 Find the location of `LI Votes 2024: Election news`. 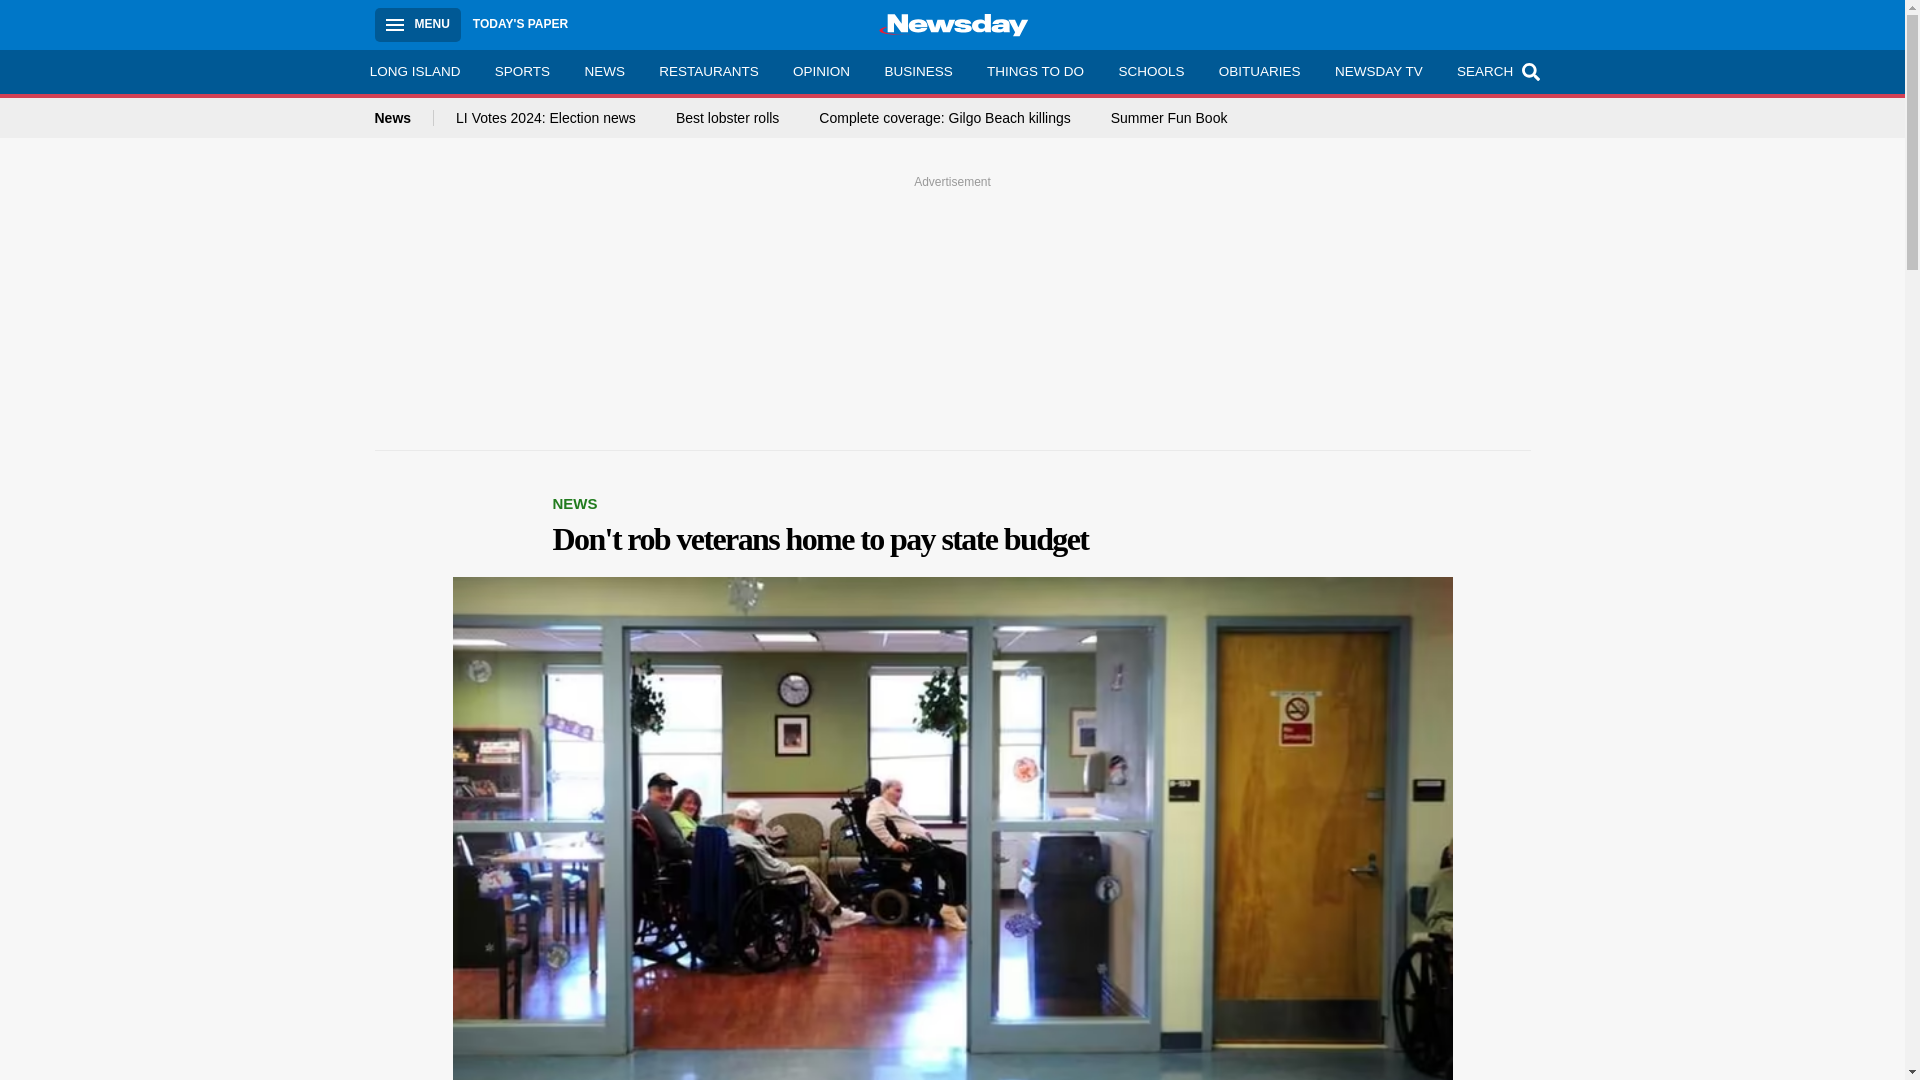

LI Votes 2024: Election news is located at coordinates (546, 118).